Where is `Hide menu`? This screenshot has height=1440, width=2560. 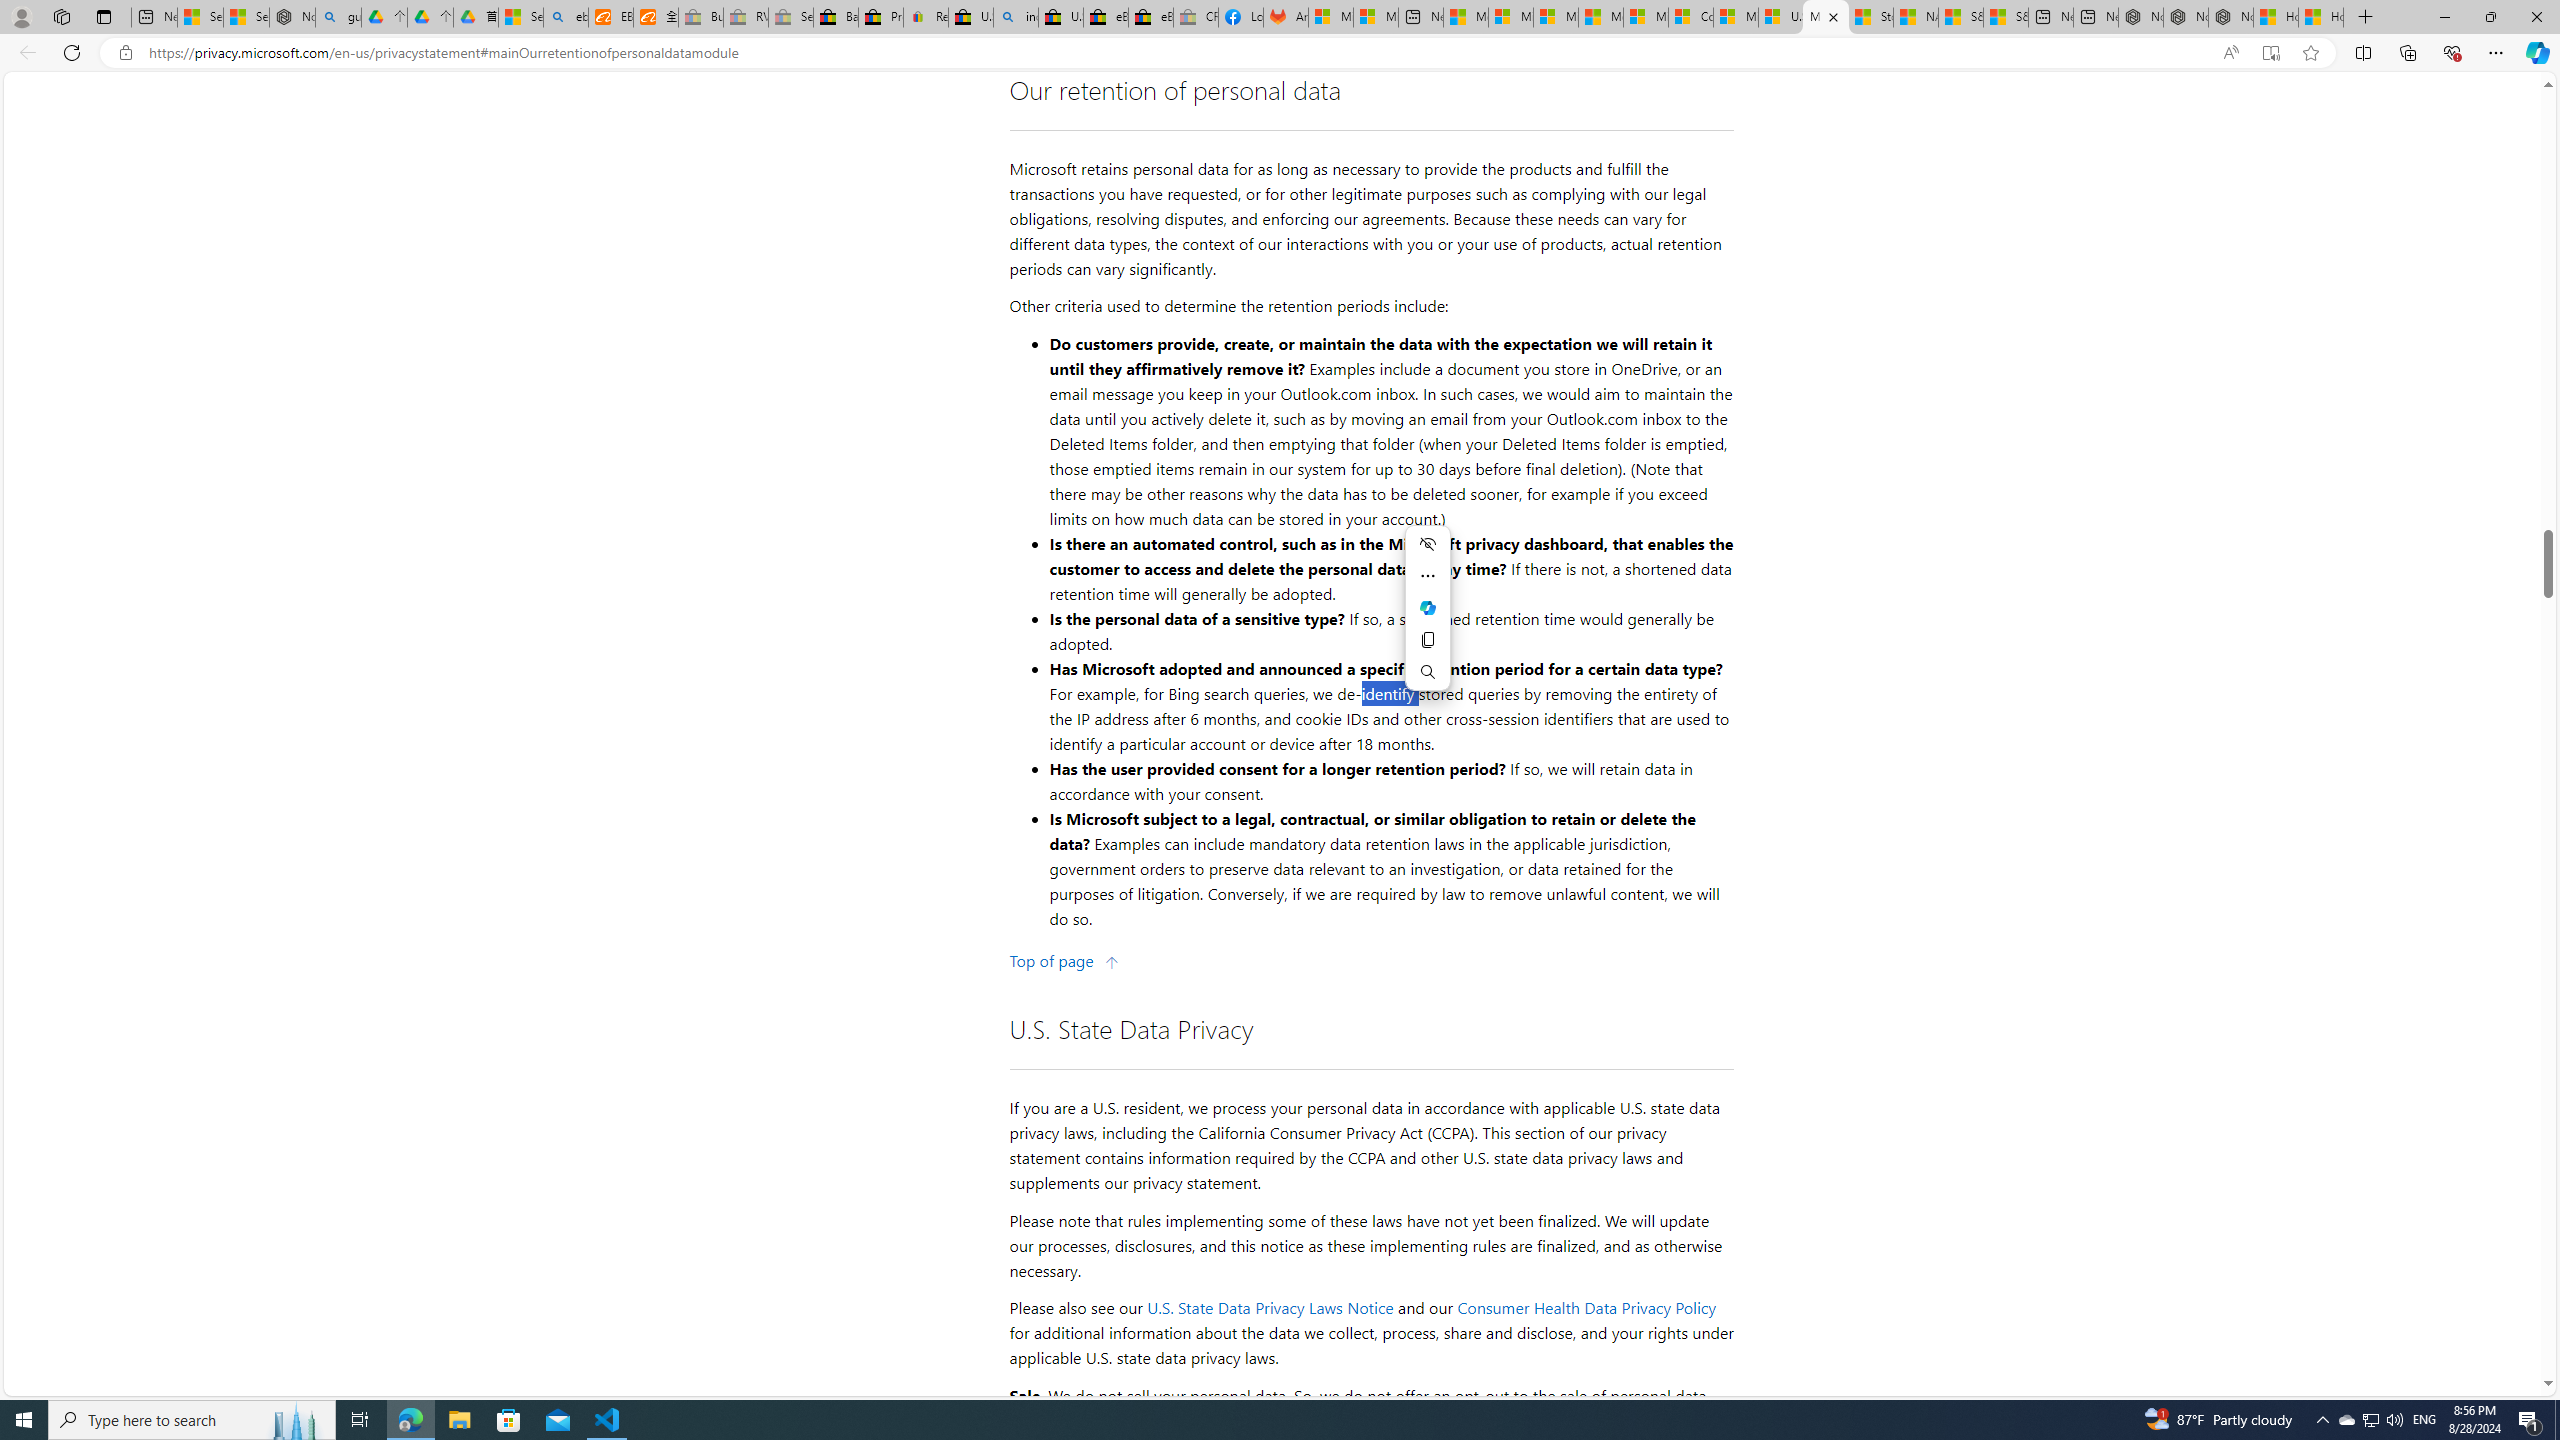 Hide menu is located at coordinates (1426, 544).